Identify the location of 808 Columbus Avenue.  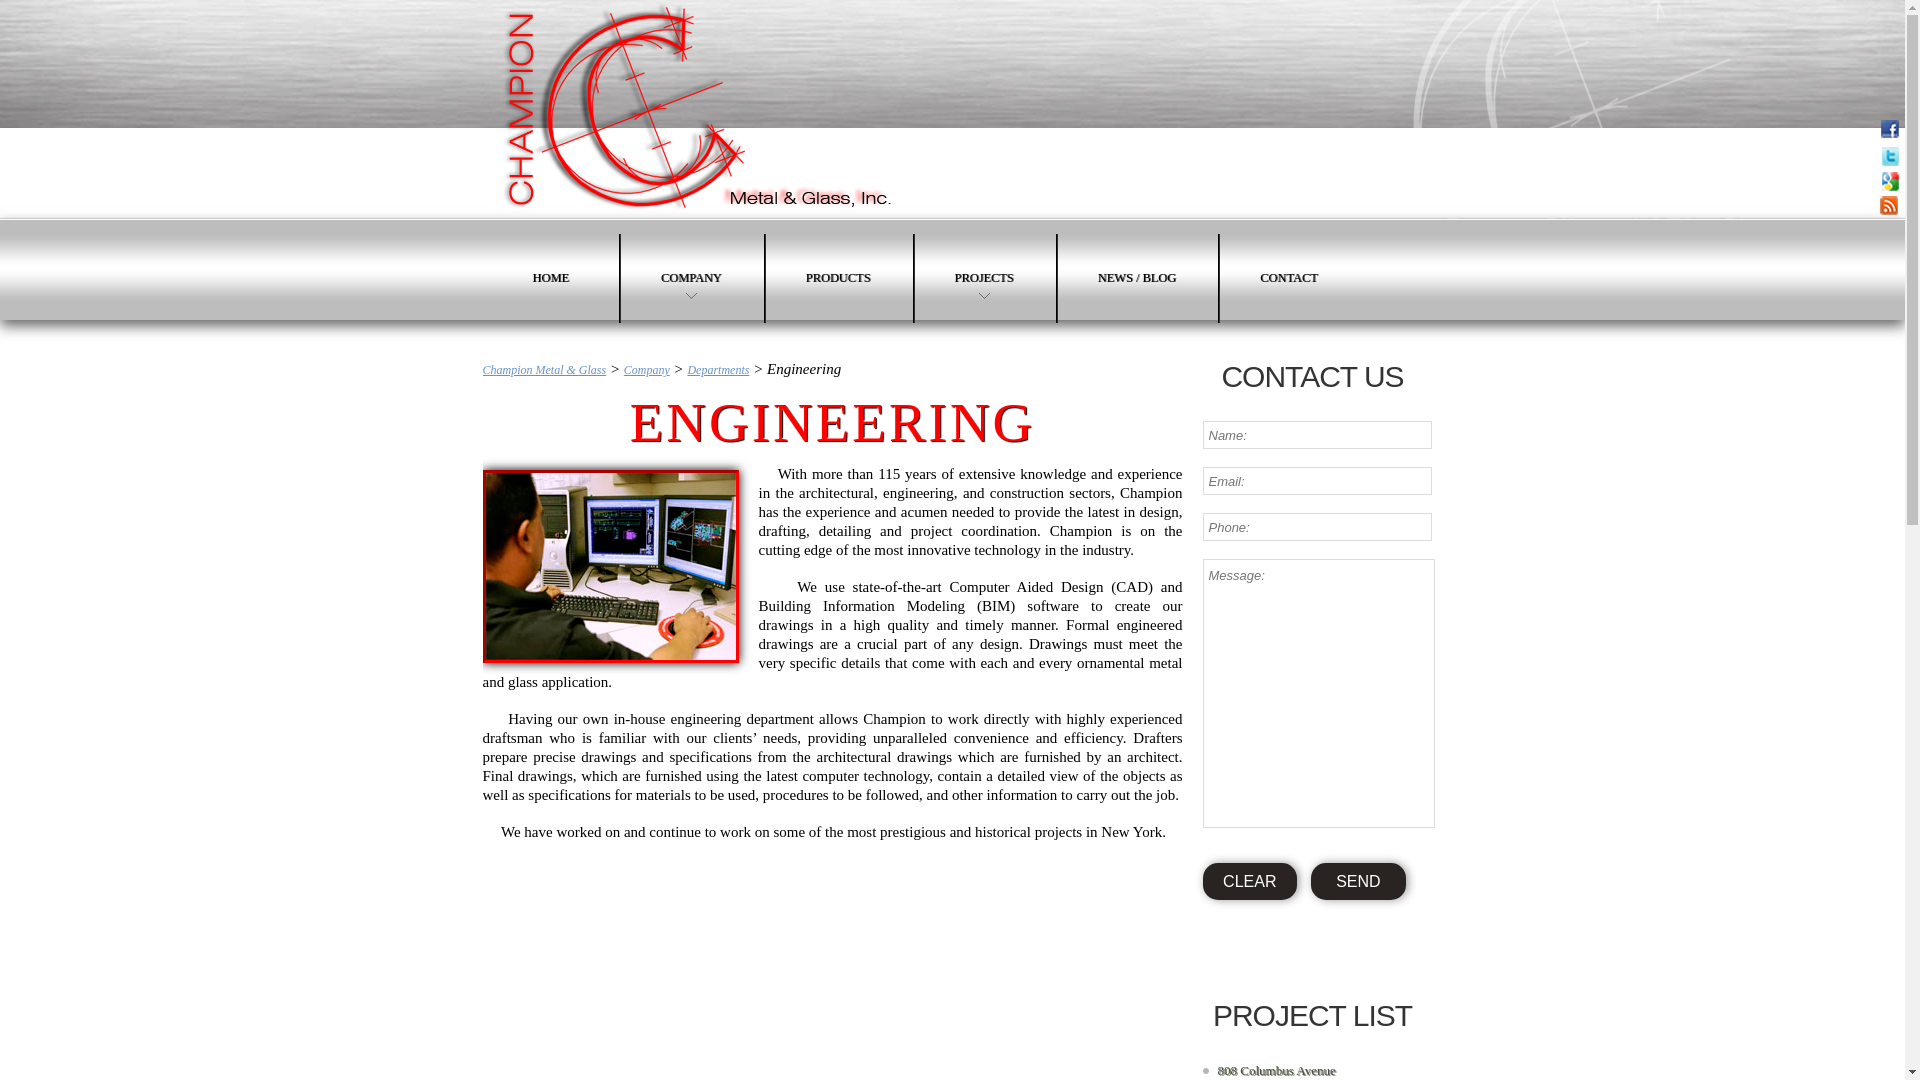
(1276, 1070).